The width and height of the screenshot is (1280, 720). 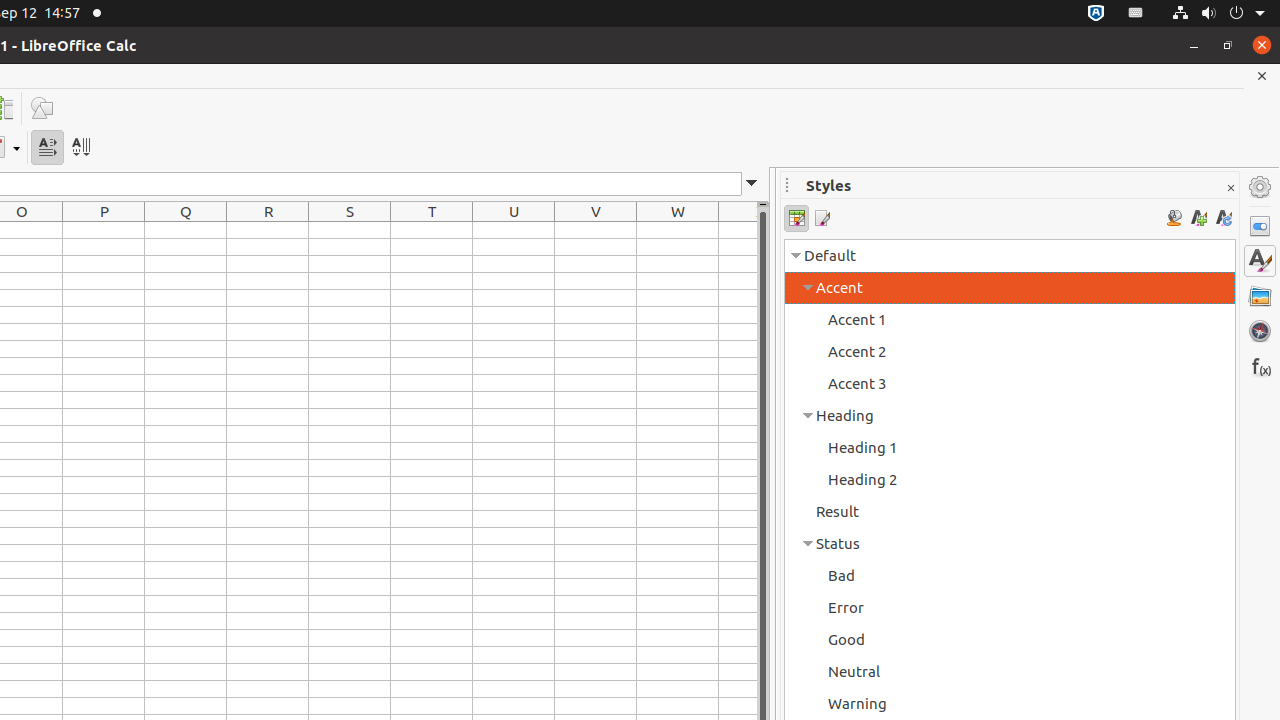 What do you see at coordinates (186, 230) in the screenshot?
I see `Q1` at bounding box center [186, 230].